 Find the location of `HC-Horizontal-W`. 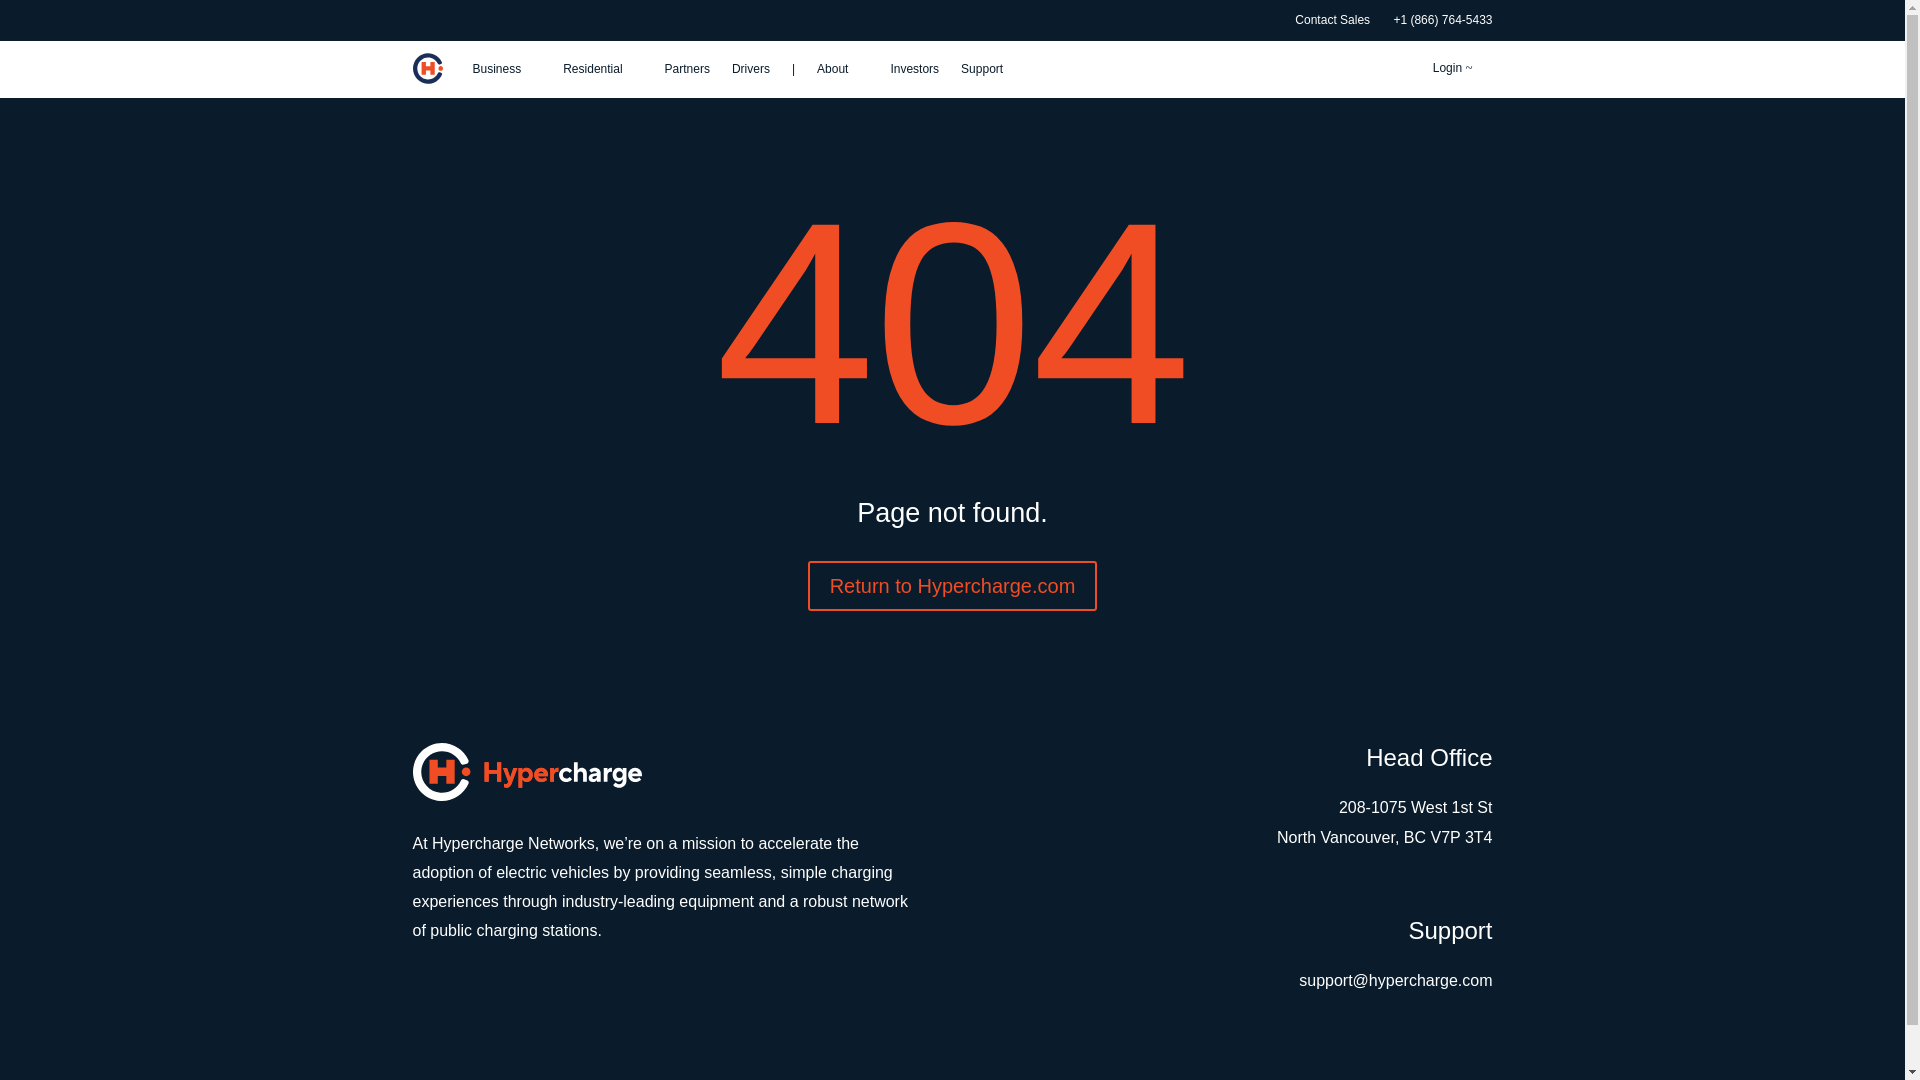

HC-Horizontal-W is located at coordinates (526, 772).